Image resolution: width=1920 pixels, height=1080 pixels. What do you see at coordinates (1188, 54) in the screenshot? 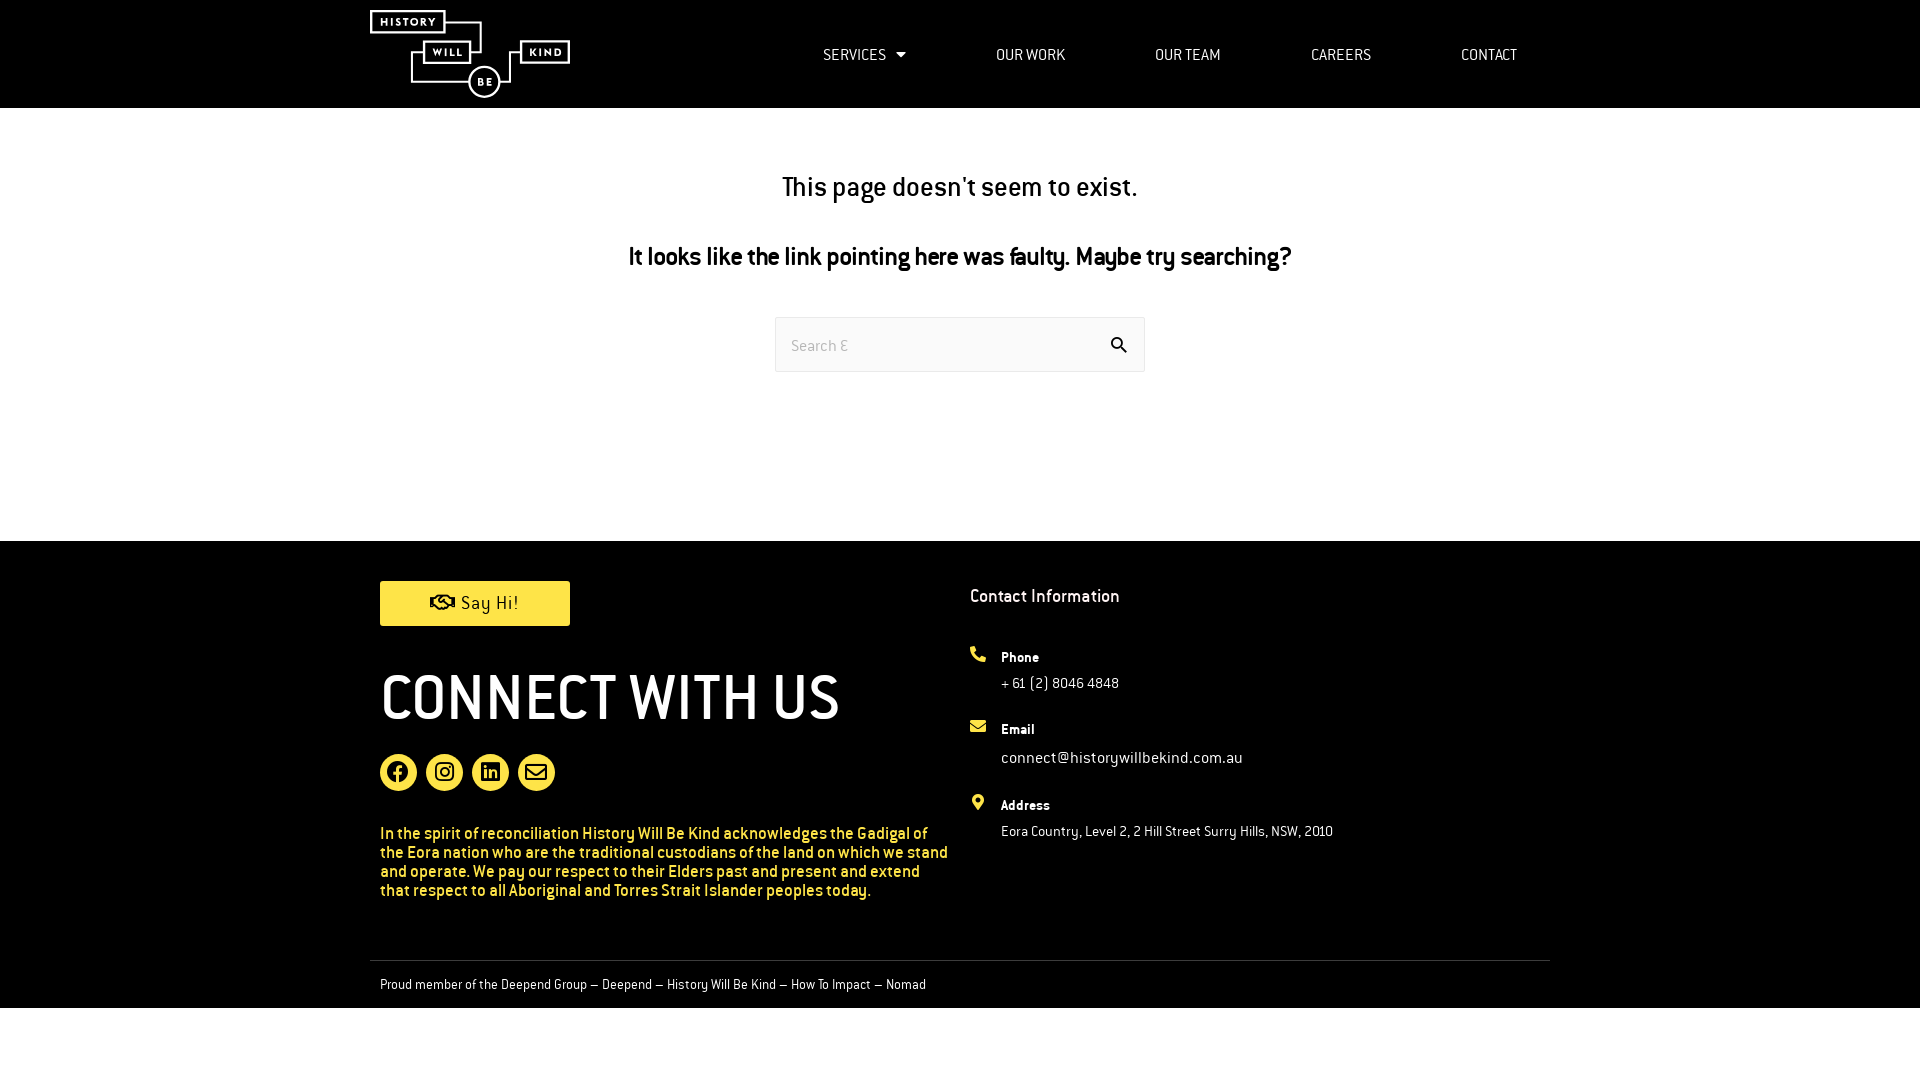
I see `OUR TEAM` at bounding box center [1188, 54].